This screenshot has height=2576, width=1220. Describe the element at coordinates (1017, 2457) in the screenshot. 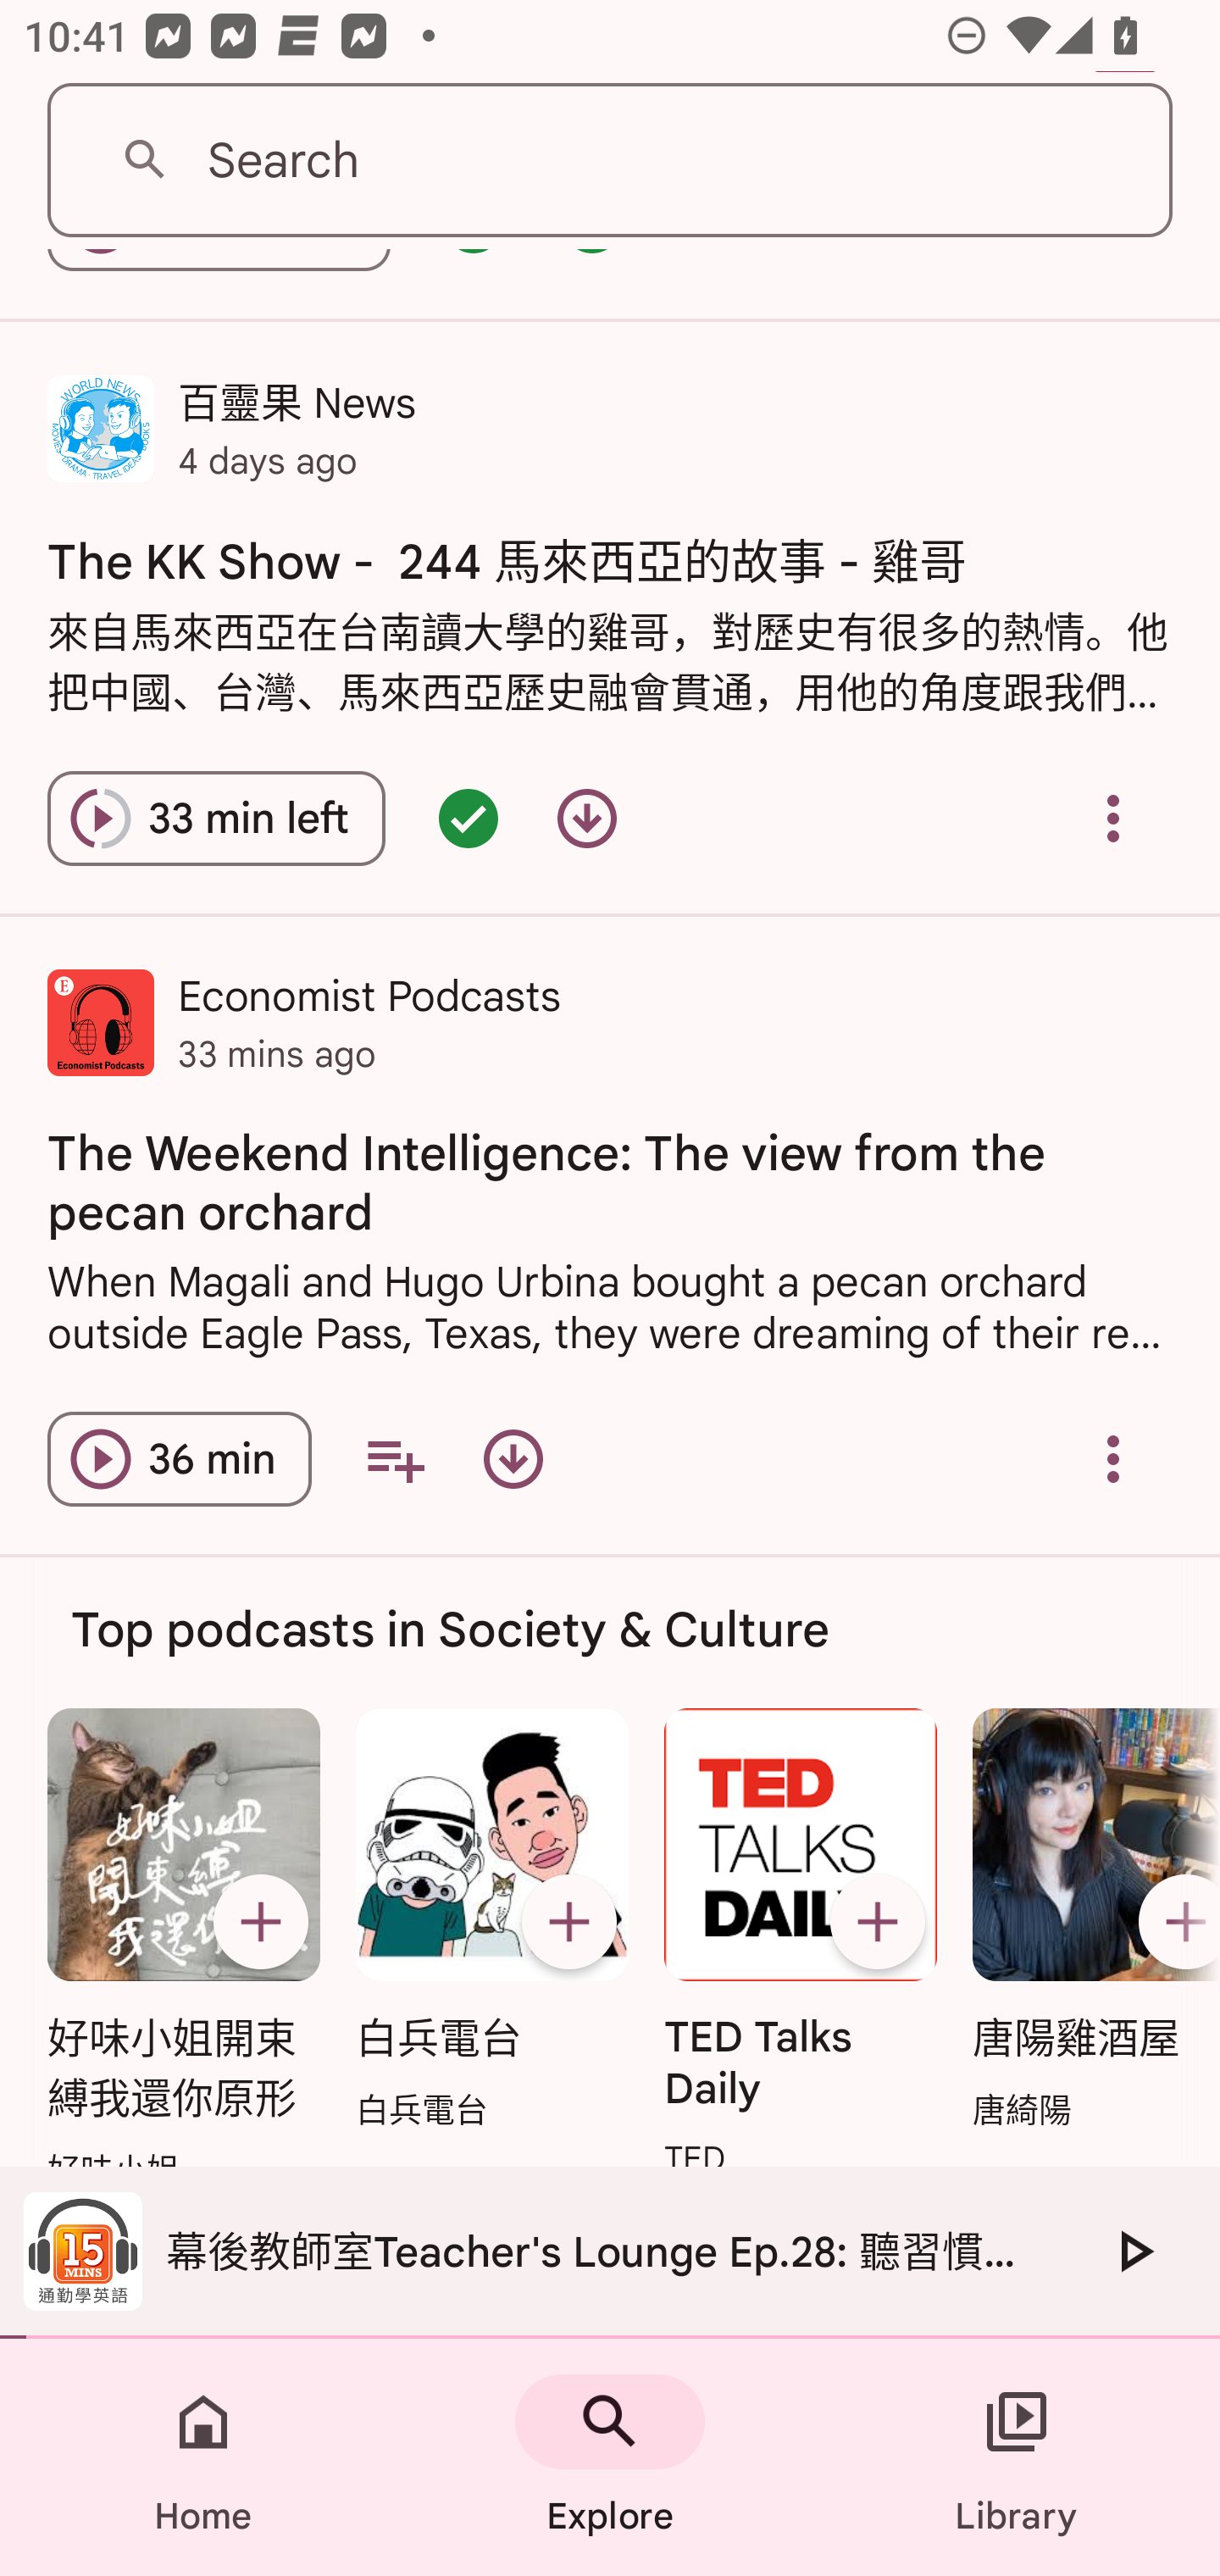

I see `Library` at that location.